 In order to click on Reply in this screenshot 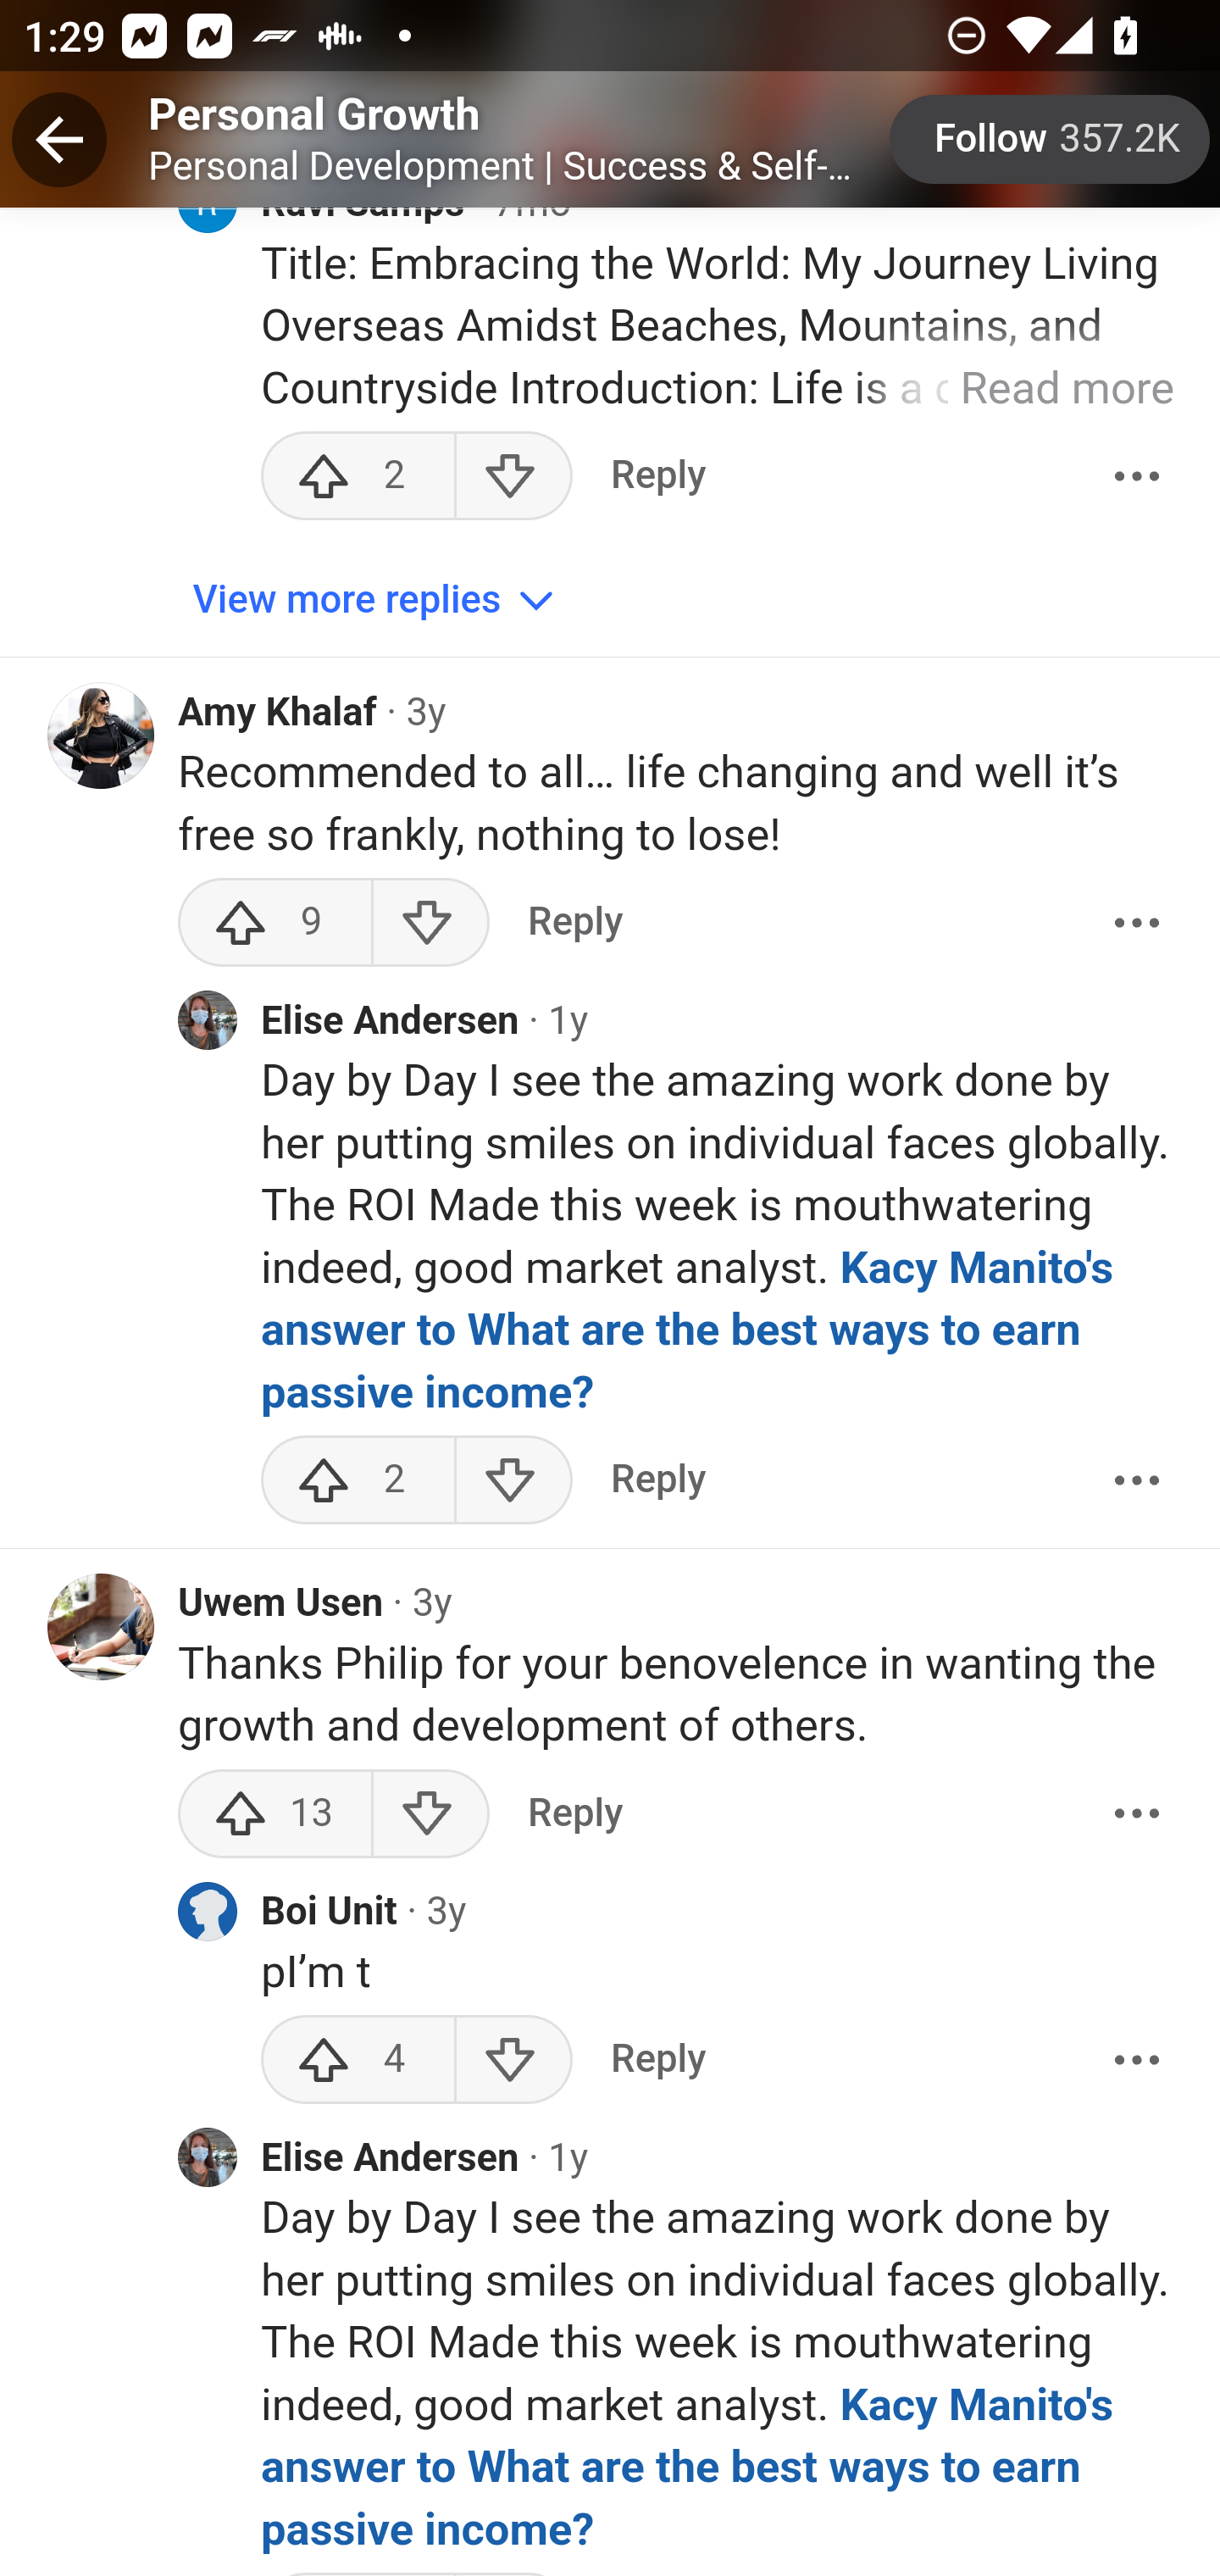, I will do `click(657, 2062)`.